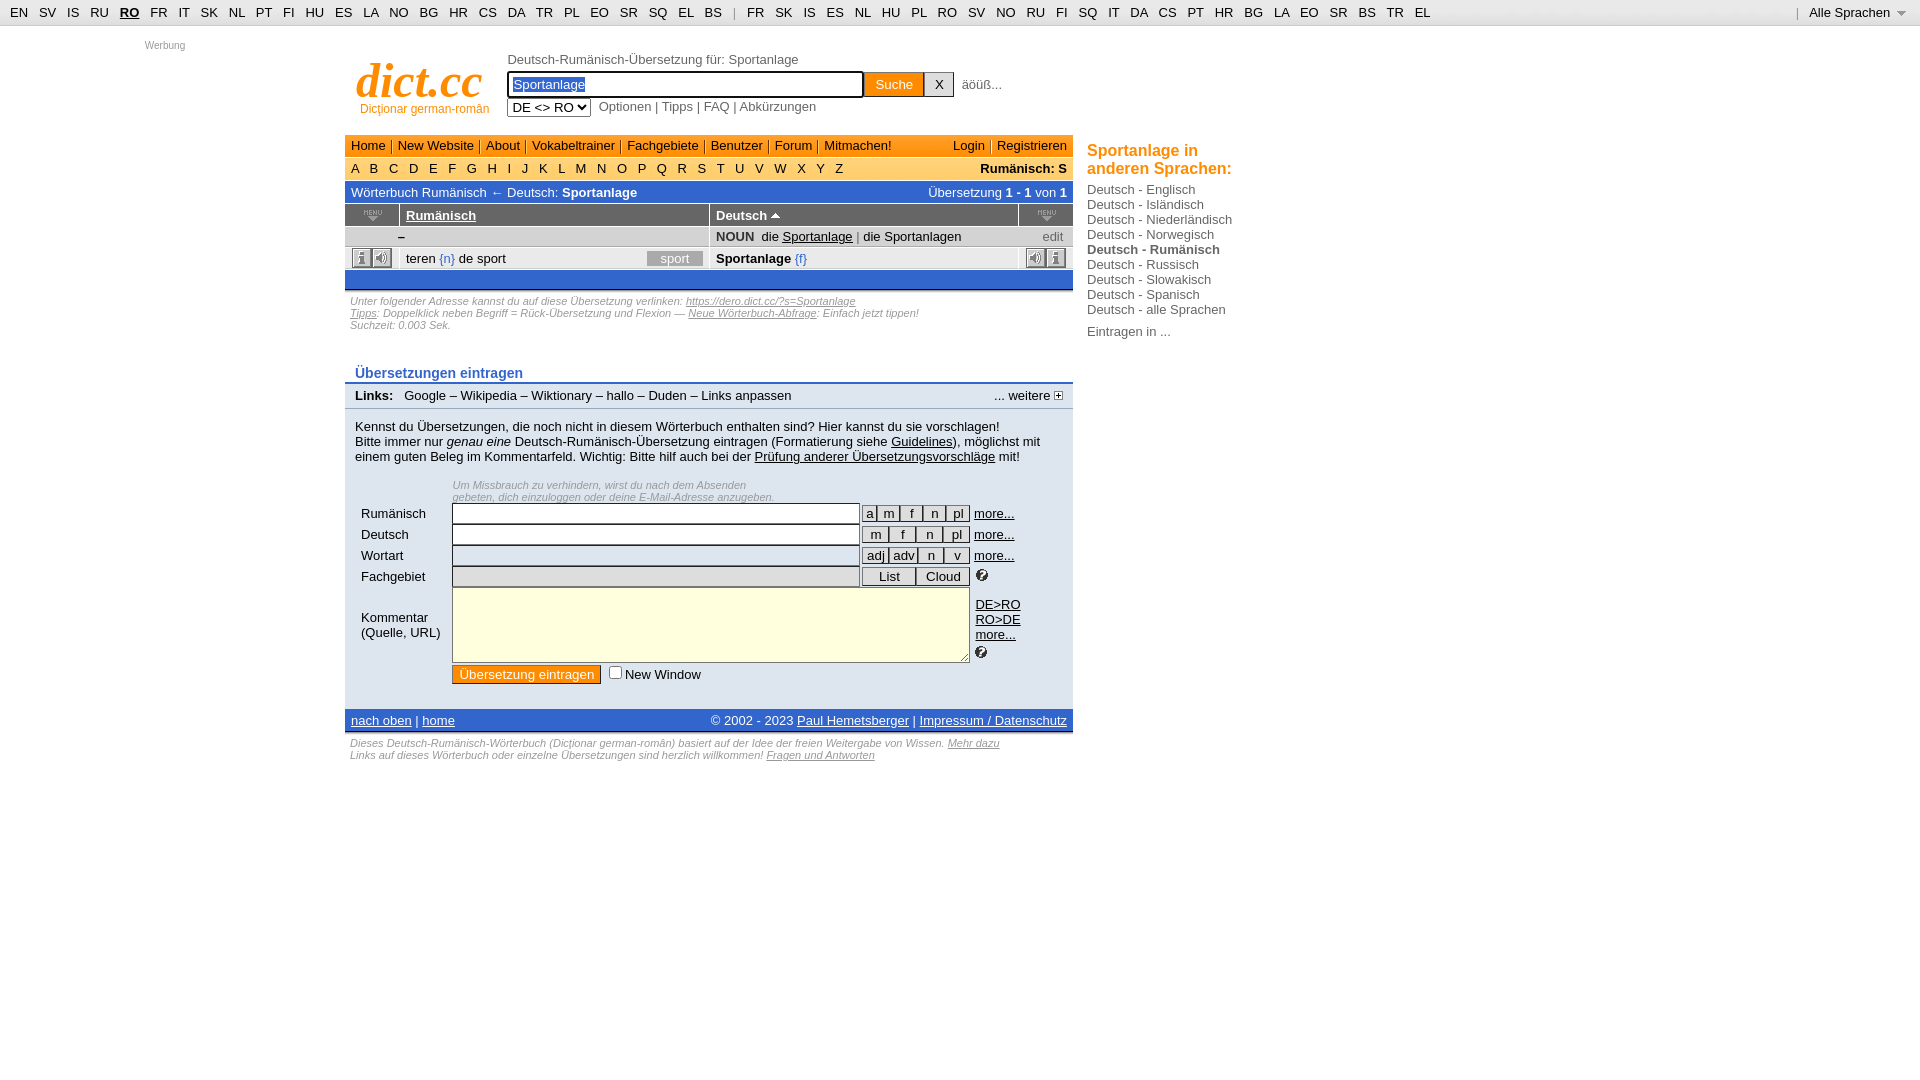  Describe the element at coordinates (682, 168) in the screenshot. I see `R` at that location.